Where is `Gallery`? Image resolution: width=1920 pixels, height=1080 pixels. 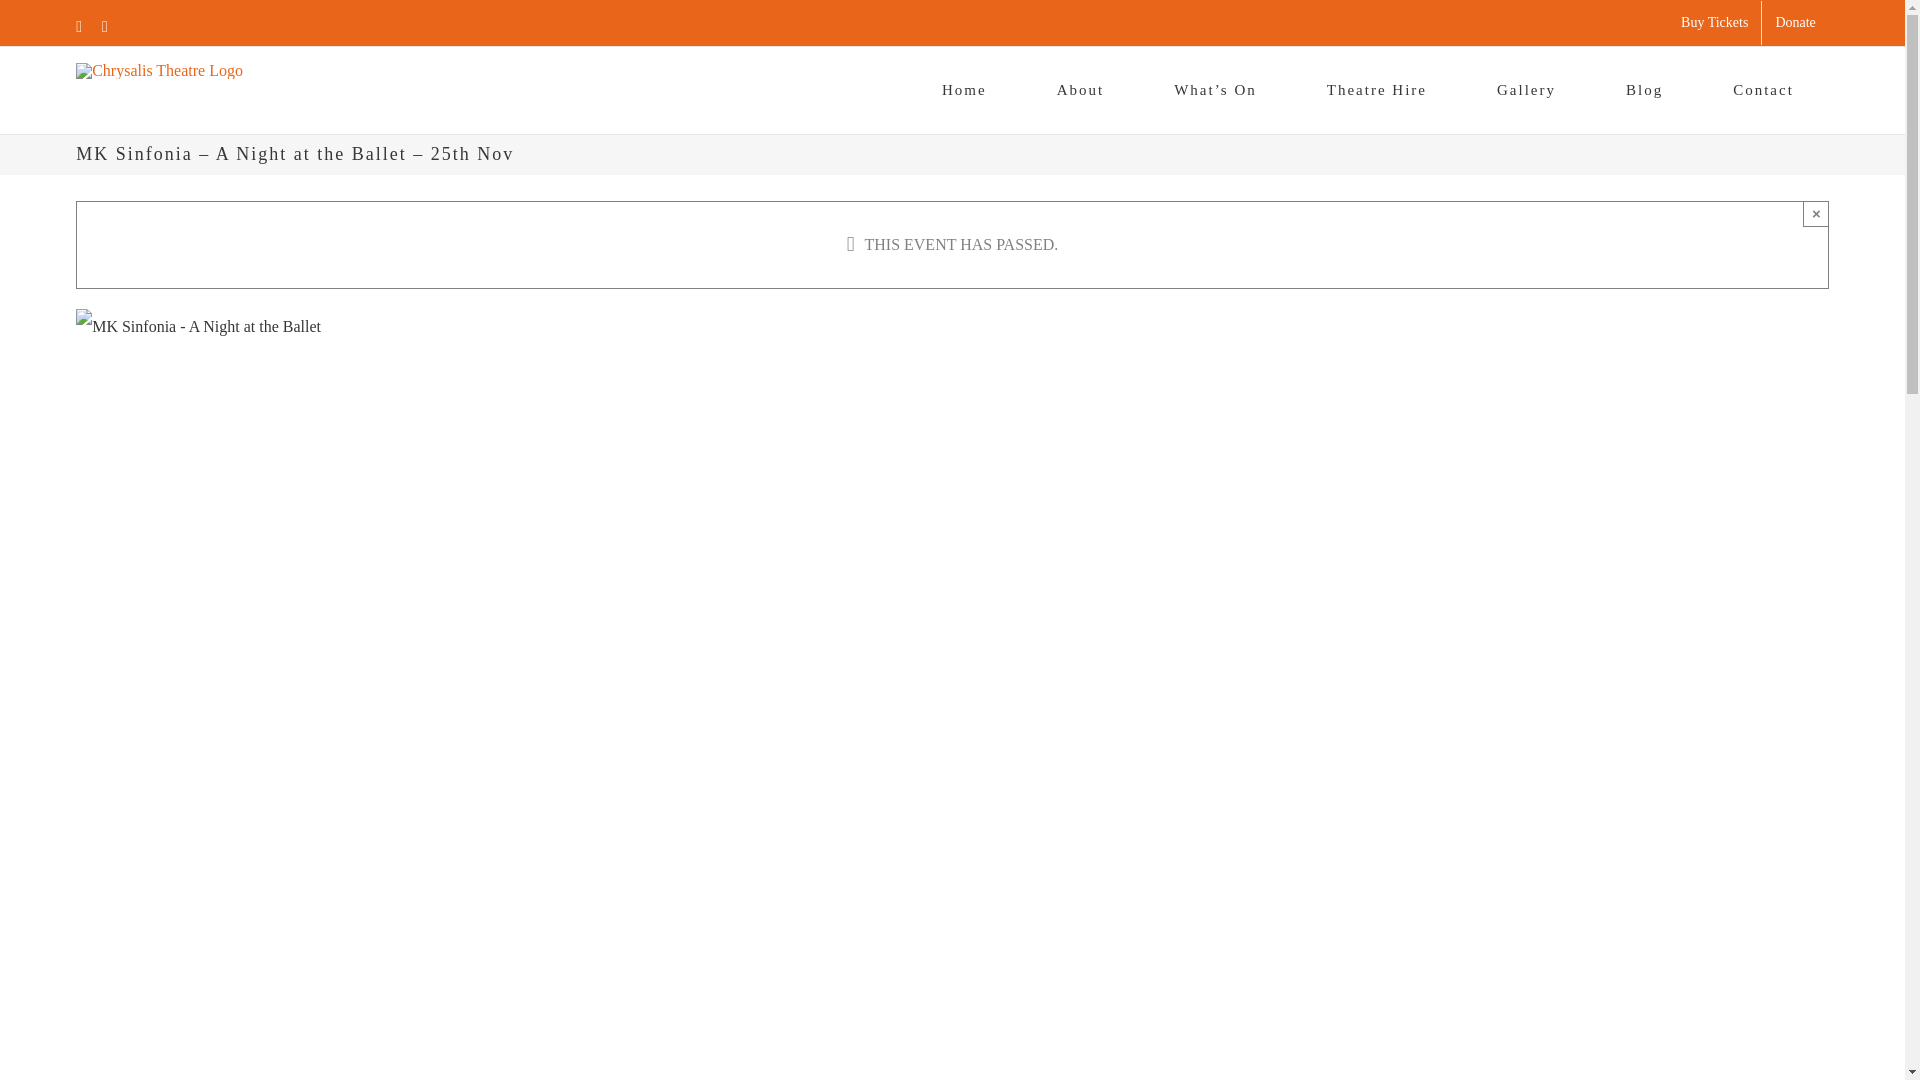
Gallery is located at coordinates (1526, 90).